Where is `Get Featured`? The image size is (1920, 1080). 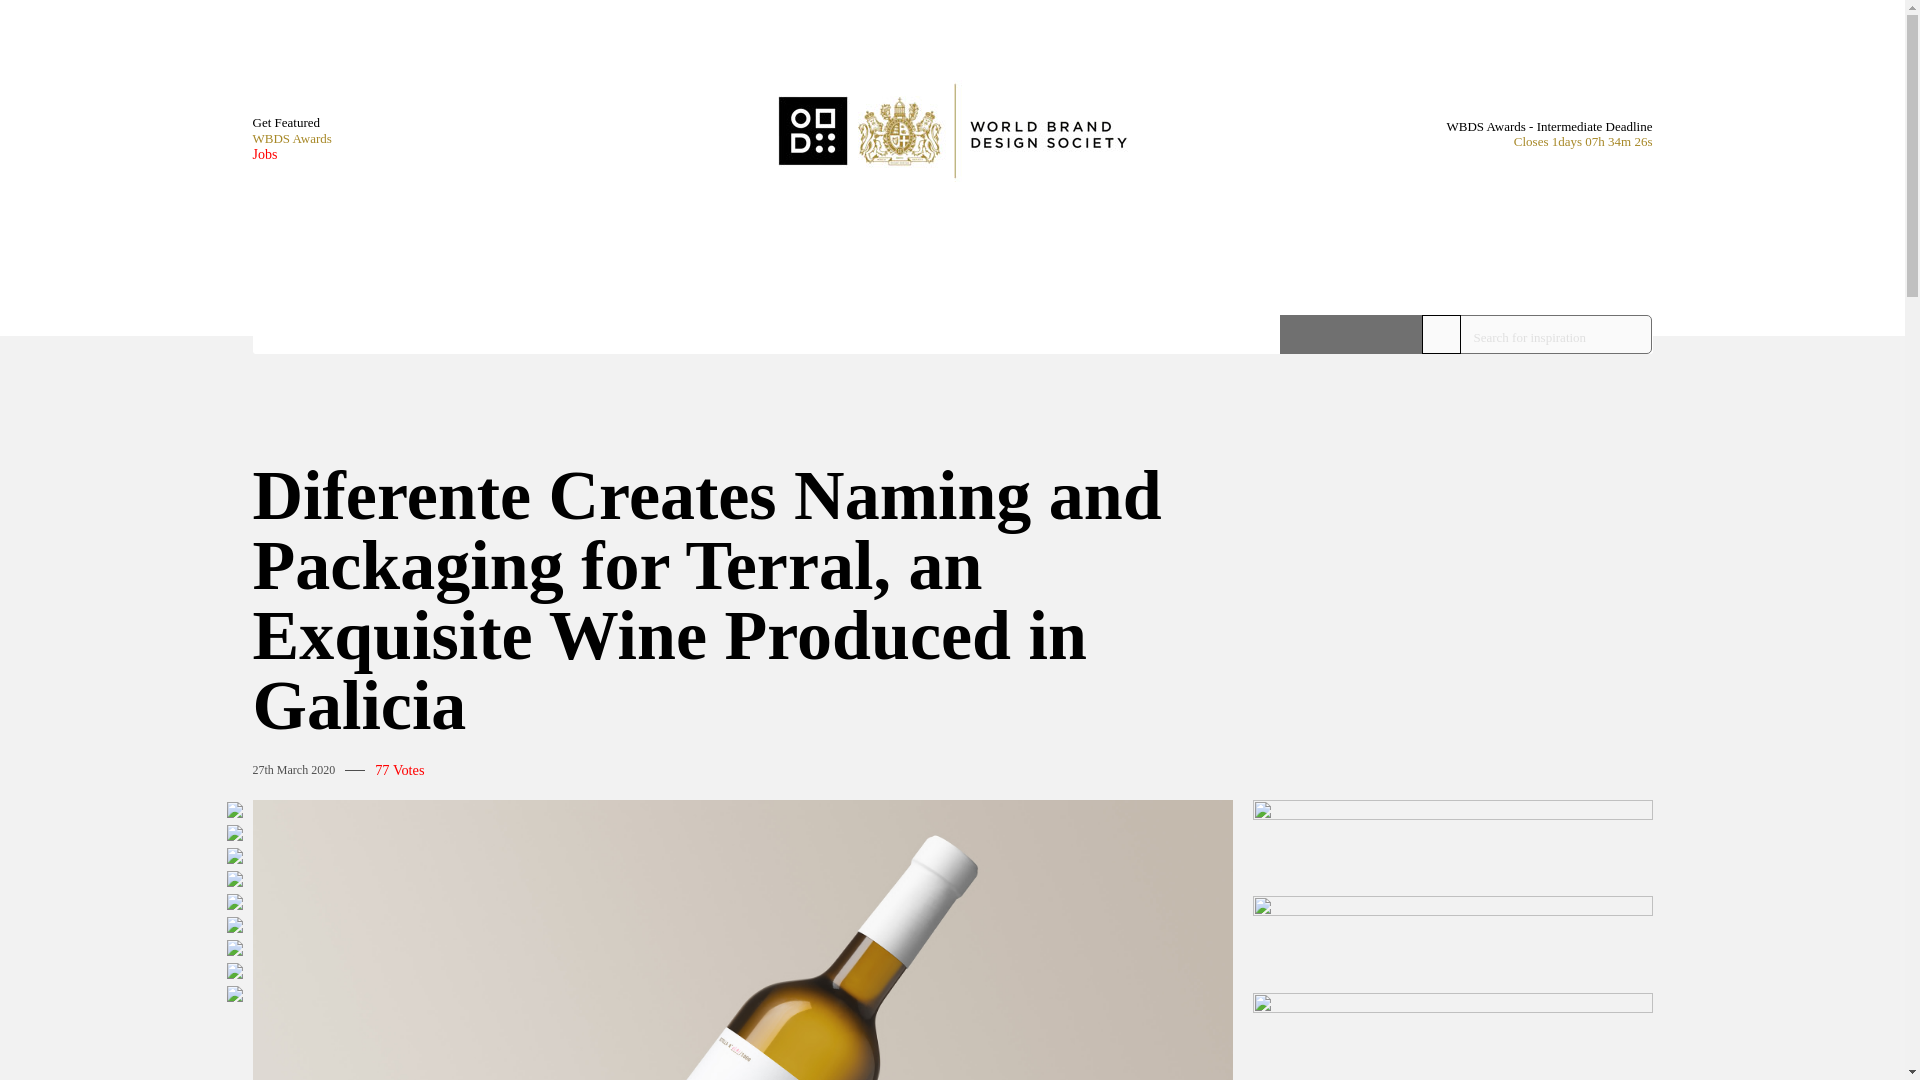
Get Featured is located at coordinates (290, 122).